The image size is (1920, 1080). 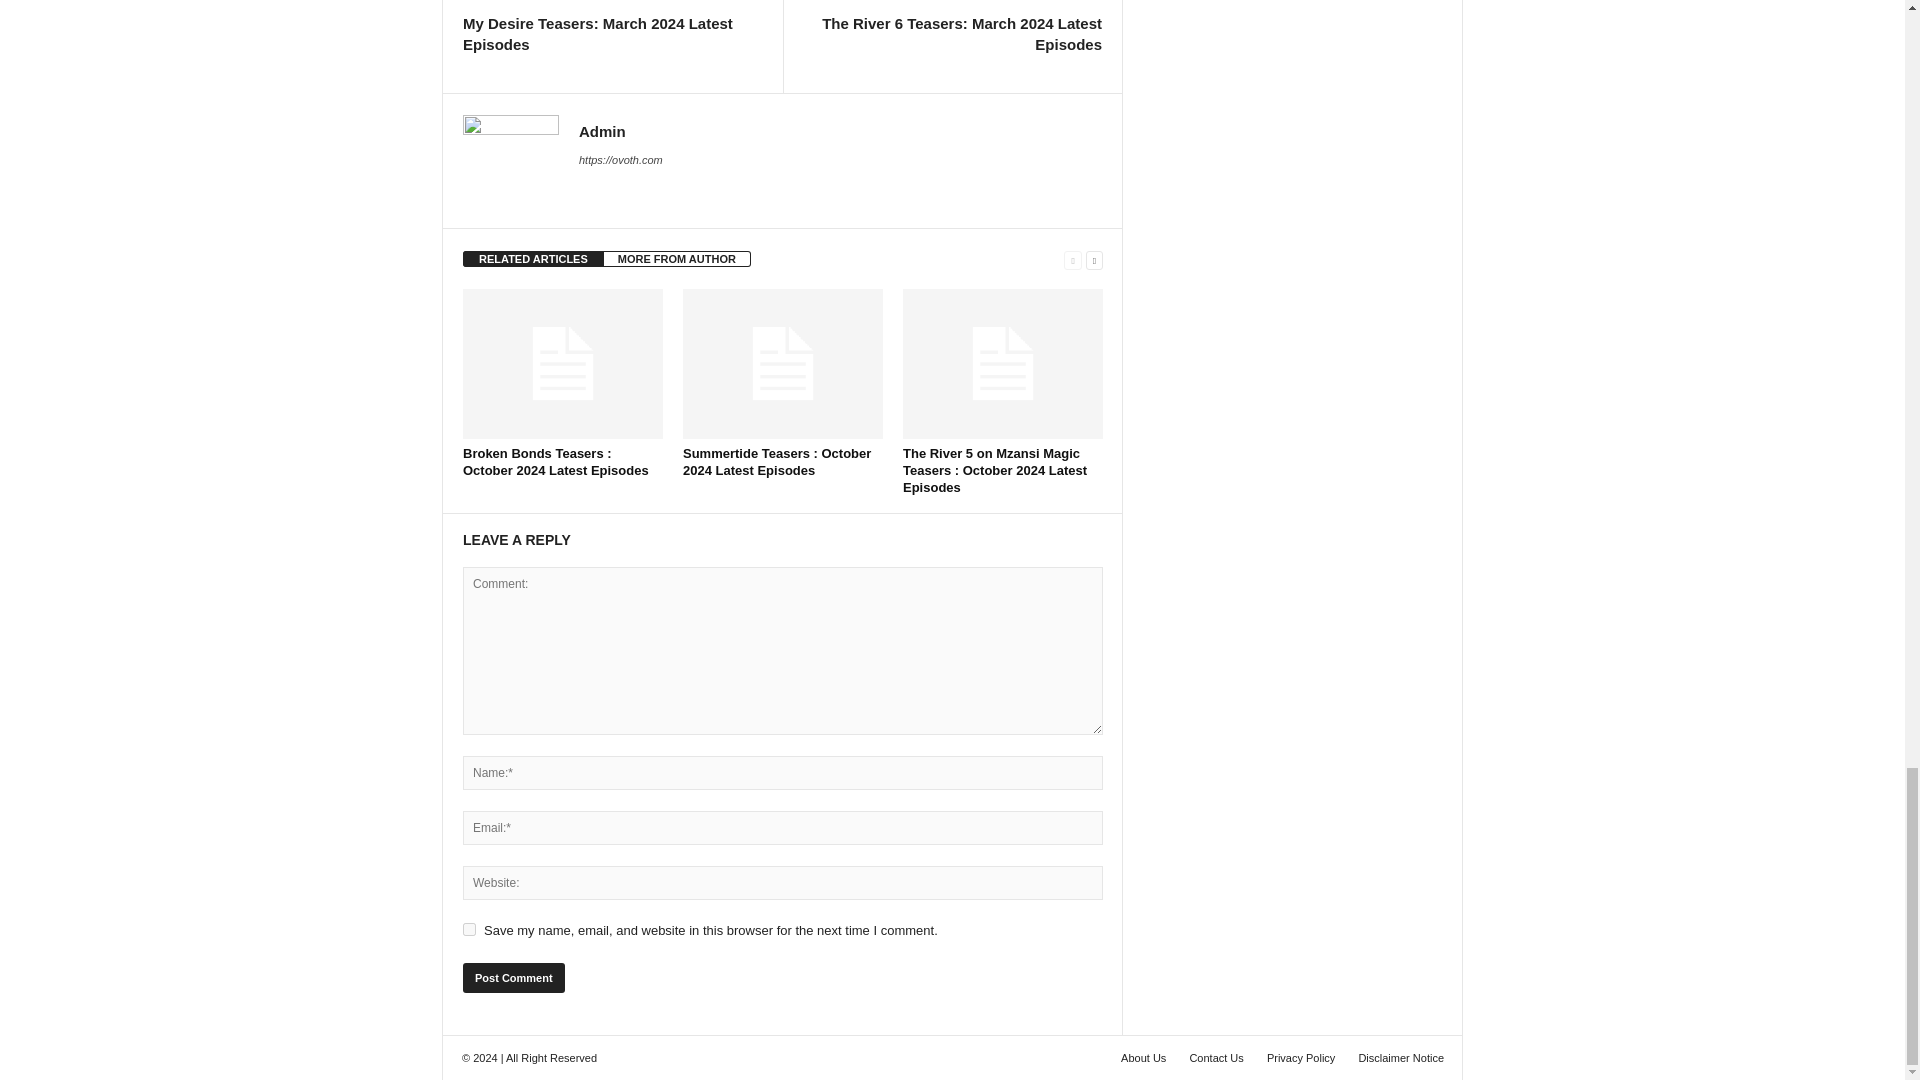 What do you see at coordinates (1143, 1057) in the screenshot?
I see `About Us` at bounding box center [1143, 1057].